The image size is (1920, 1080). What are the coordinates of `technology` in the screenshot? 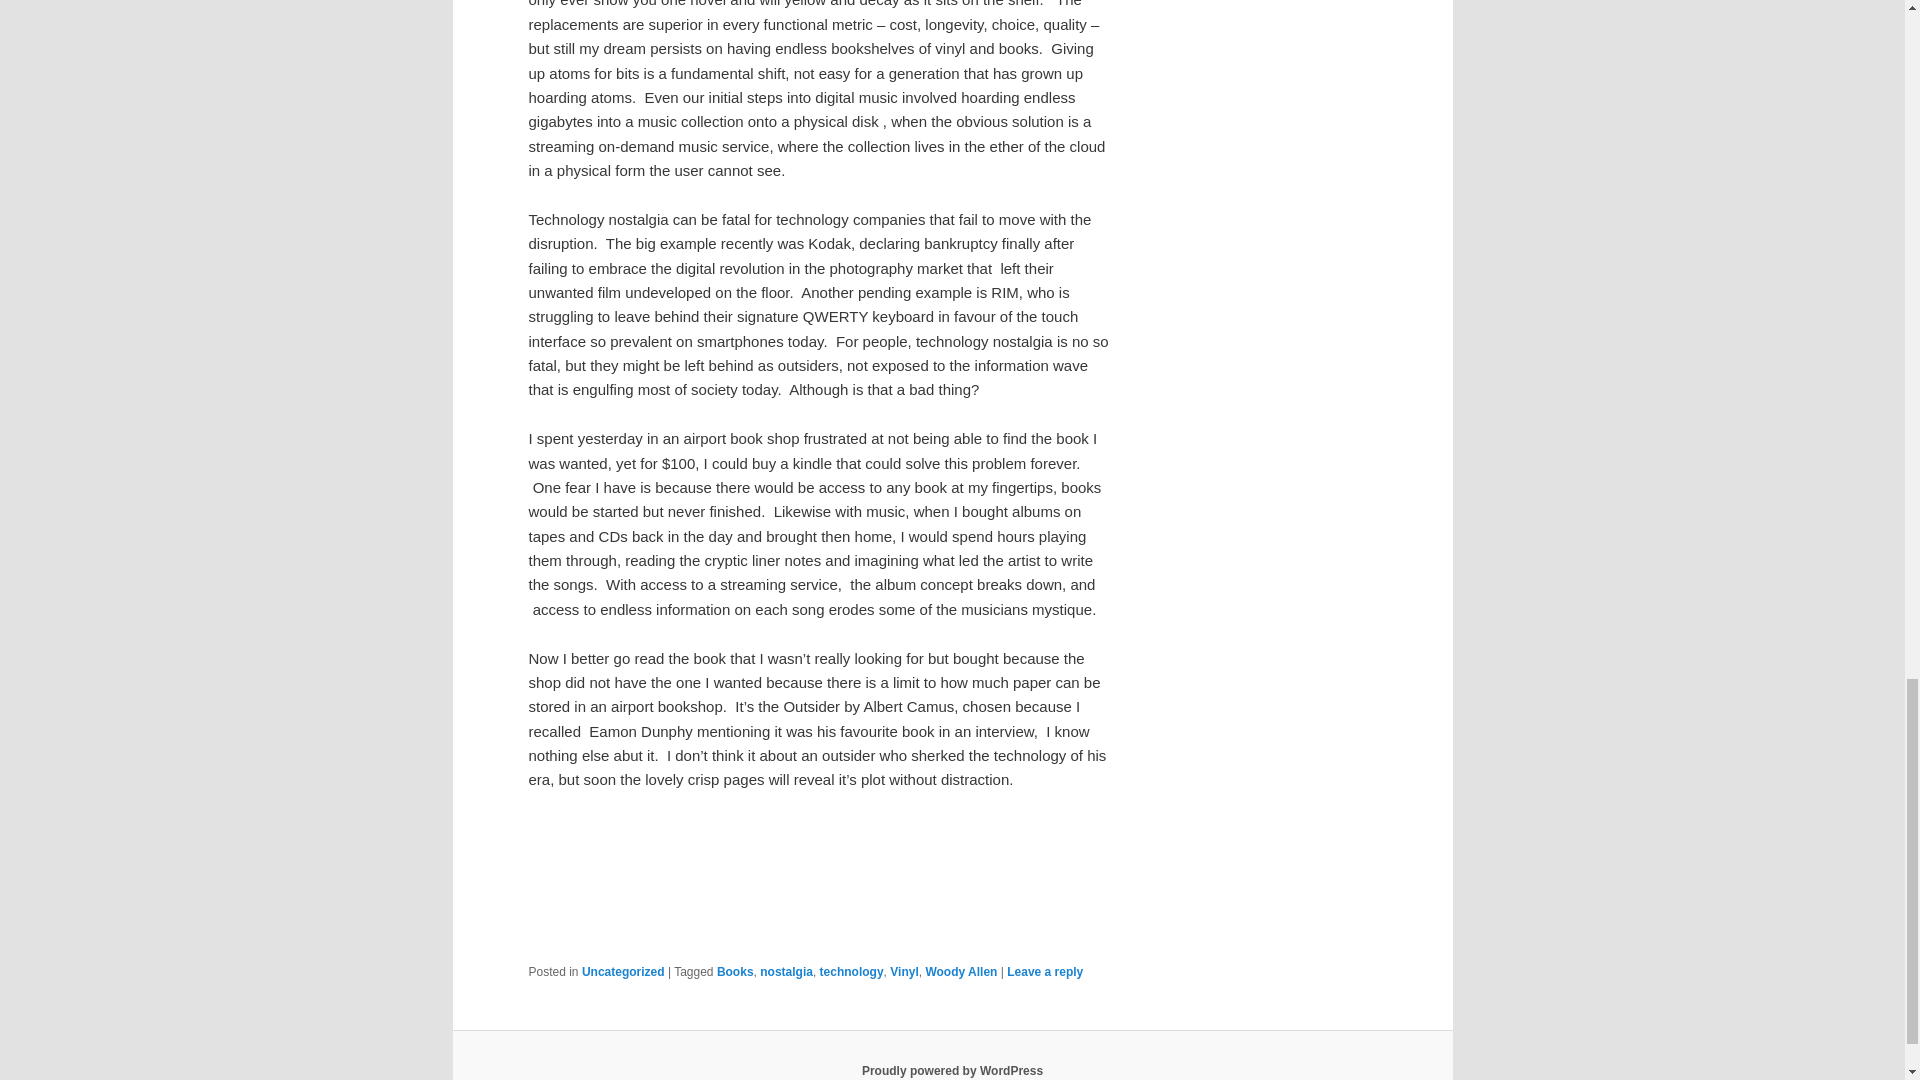 It's located at (851, 972).